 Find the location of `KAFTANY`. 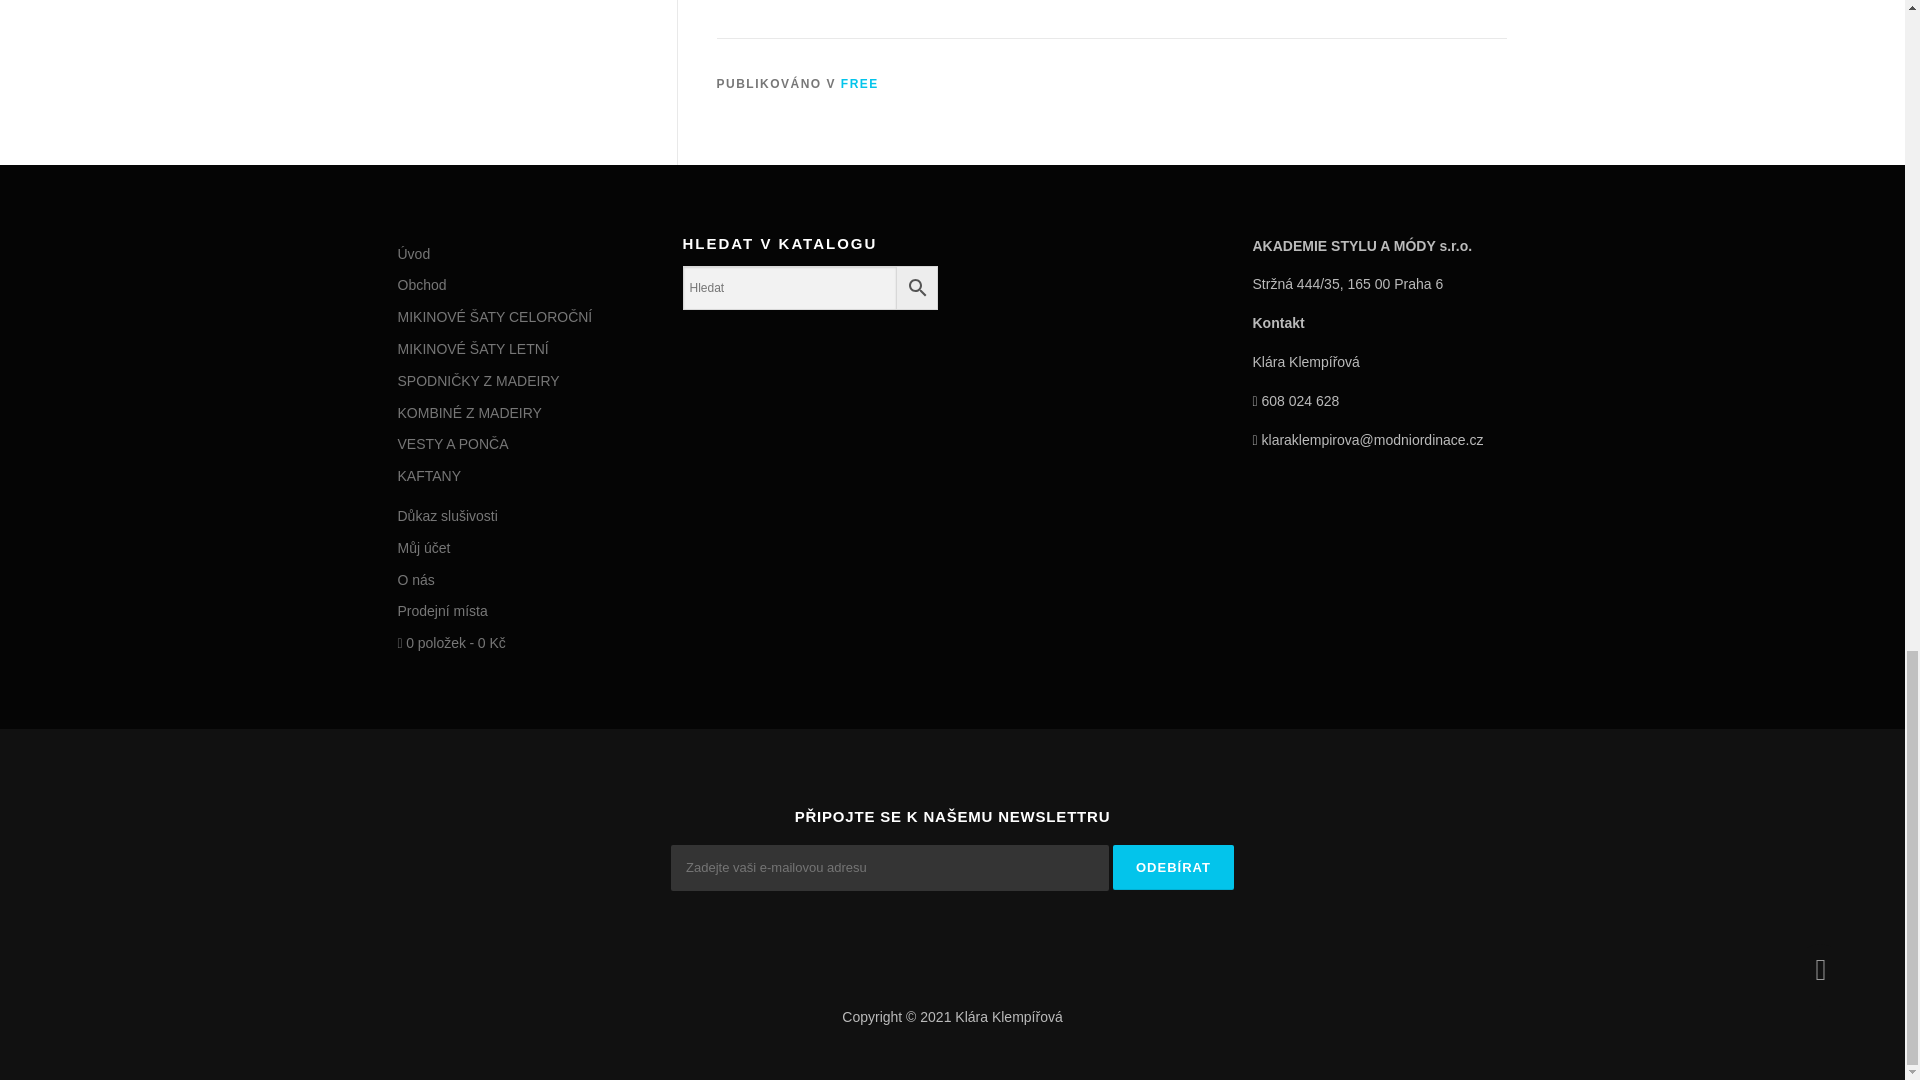

KAFTANY is located at coordinates (430, 475).